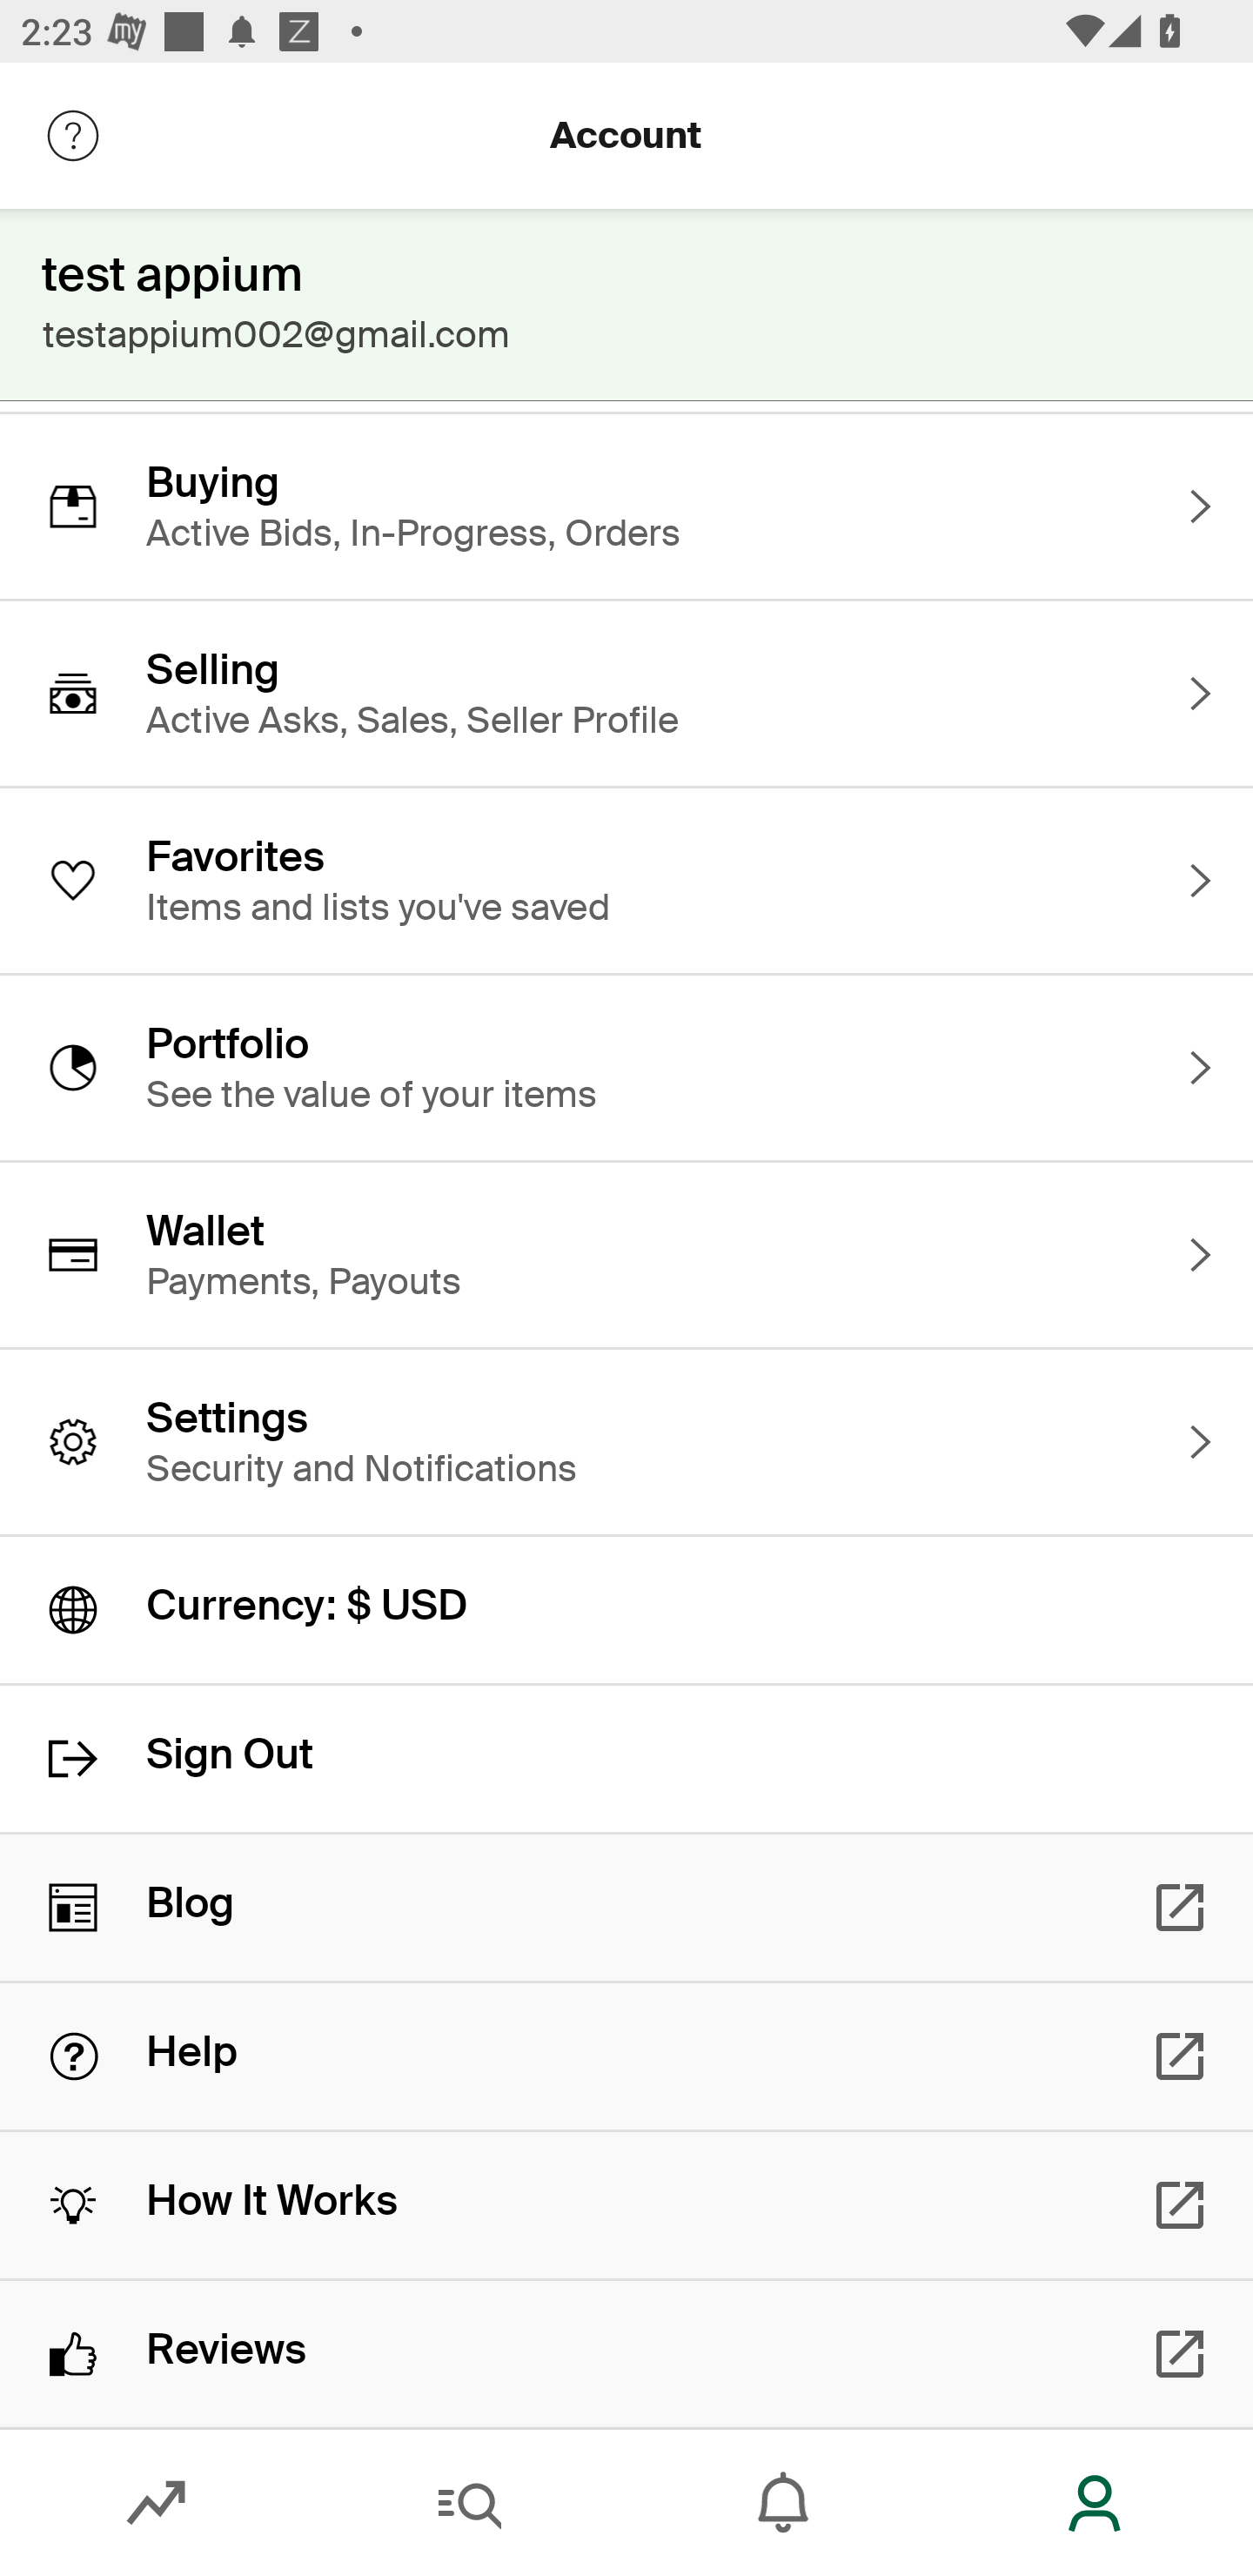 The width and height of the screenshot is (1253, 2576). I want to click on Reviews, so click(626, 2353).